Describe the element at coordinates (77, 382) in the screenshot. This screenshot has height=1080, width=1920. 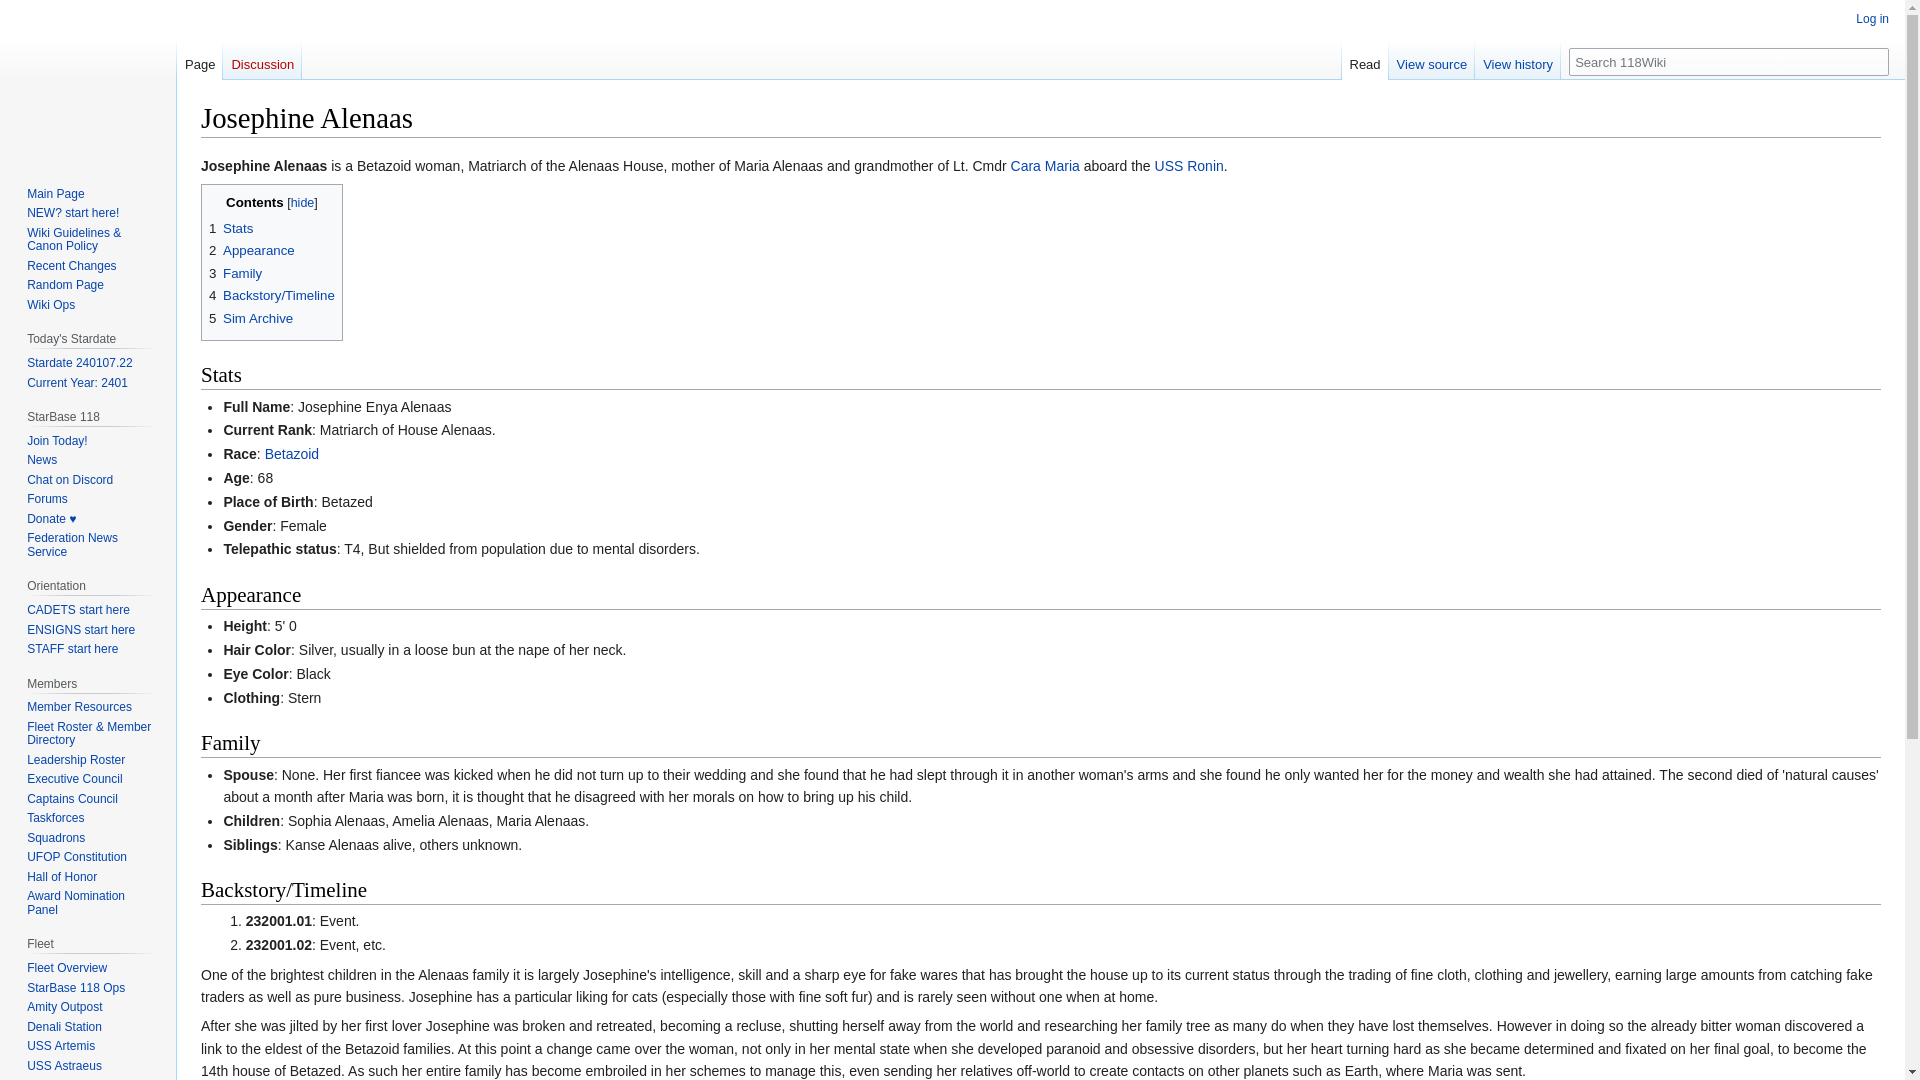
I see `Current Year: 2401` at that location.